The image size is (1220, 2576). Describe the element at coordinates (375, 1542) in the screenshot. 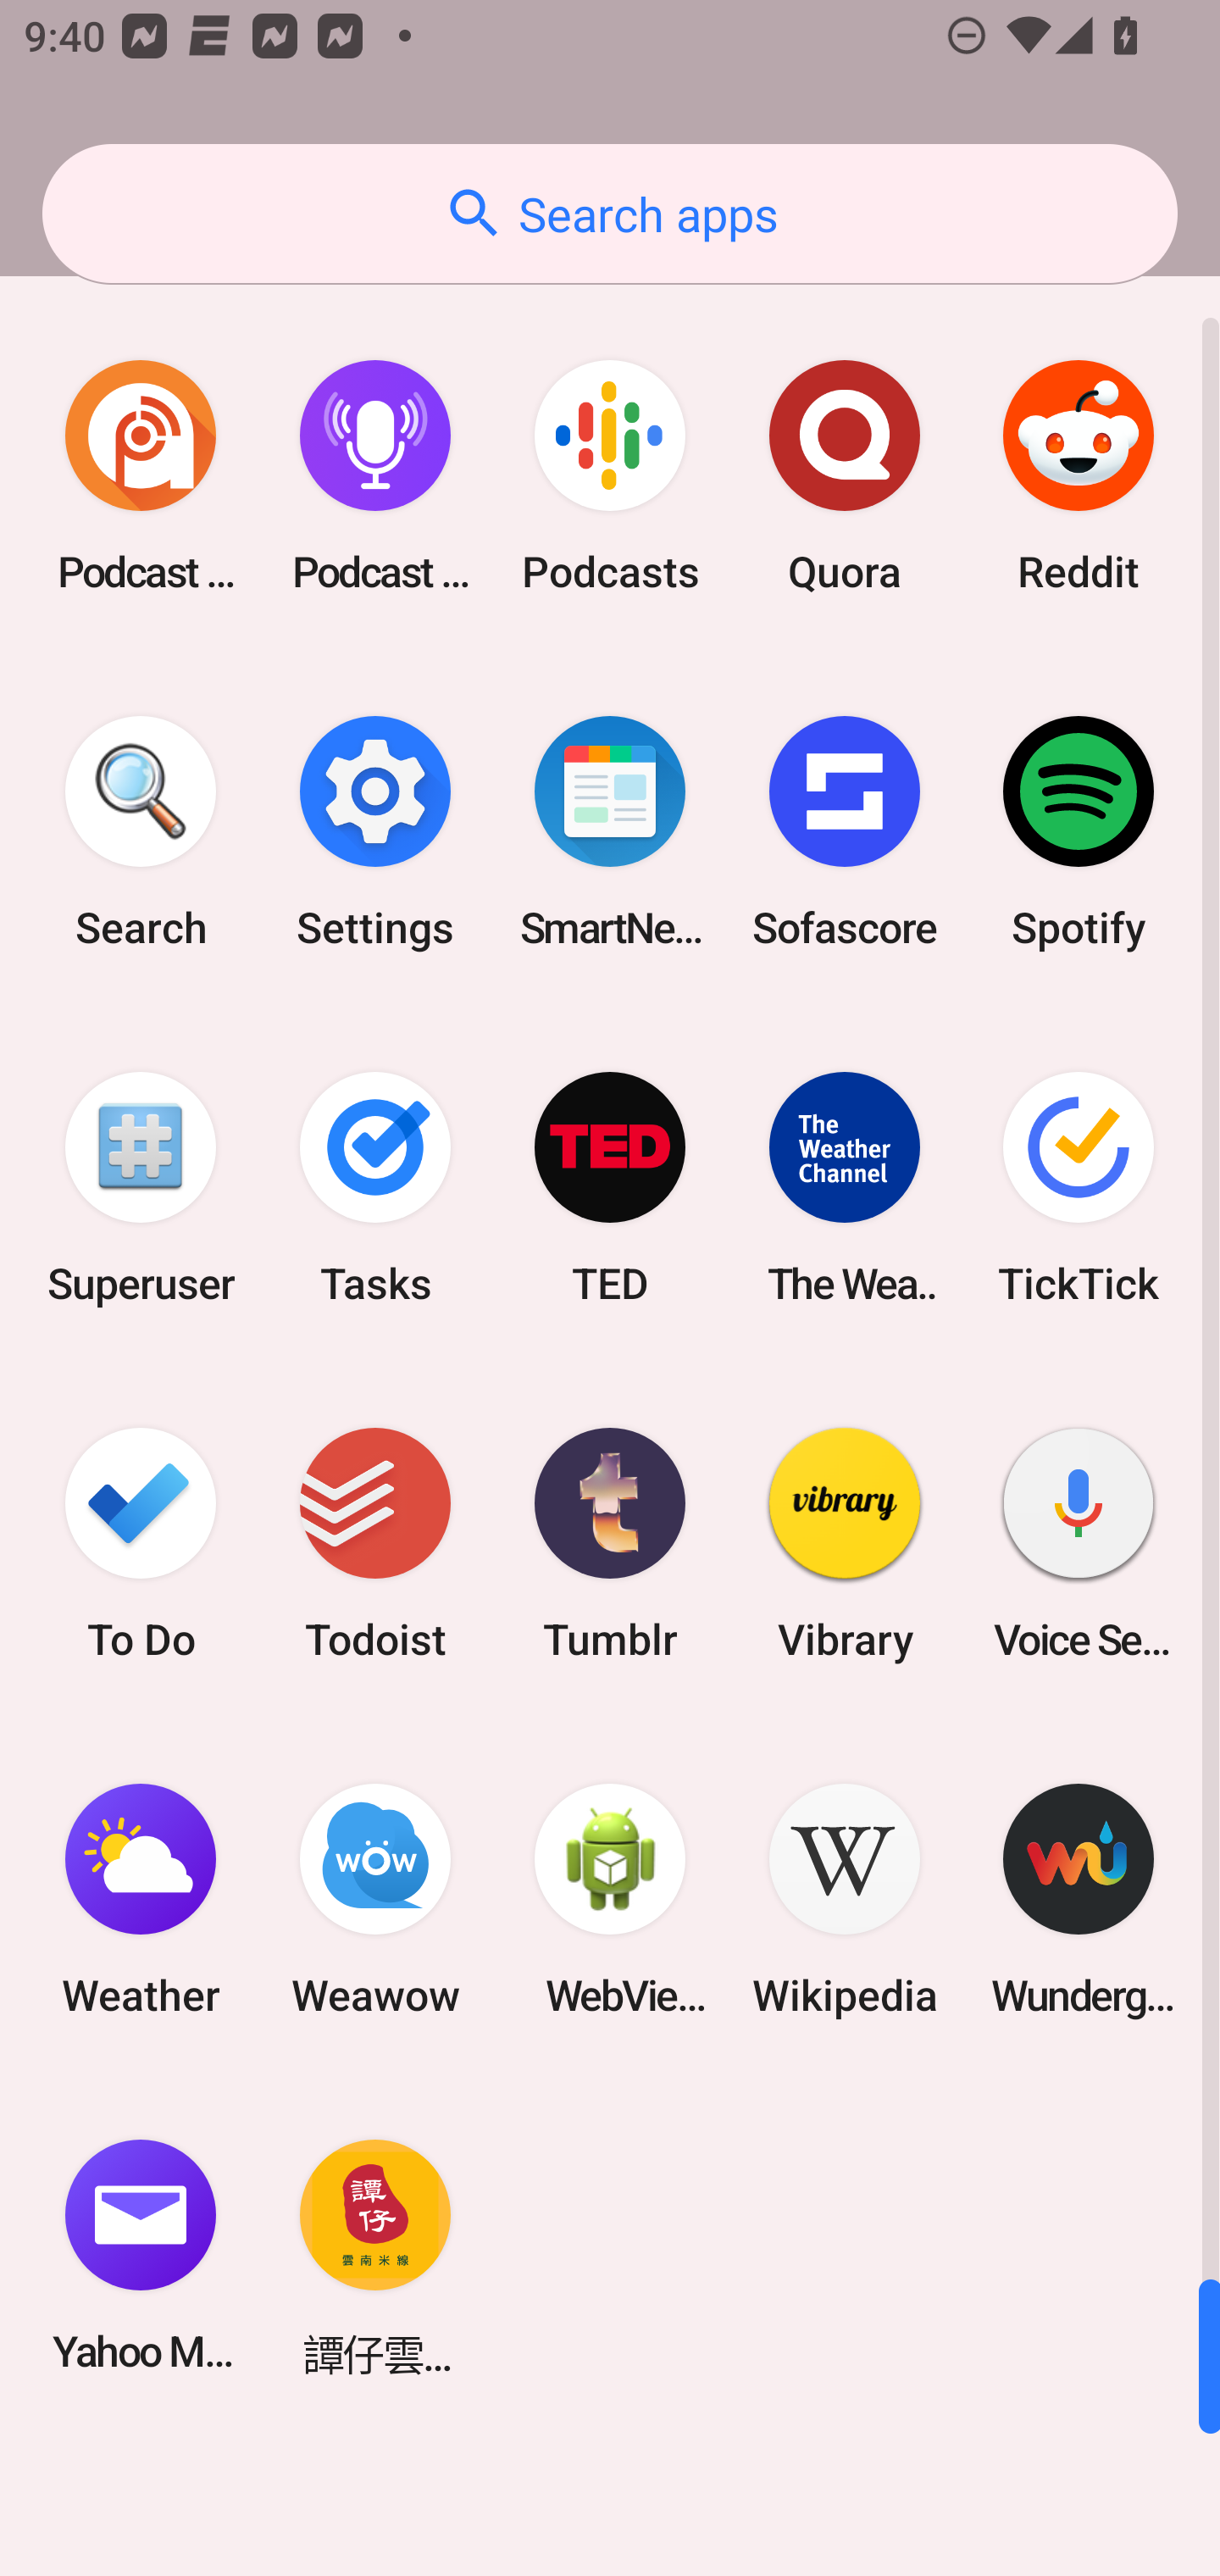

I see `Todoist` at that location.